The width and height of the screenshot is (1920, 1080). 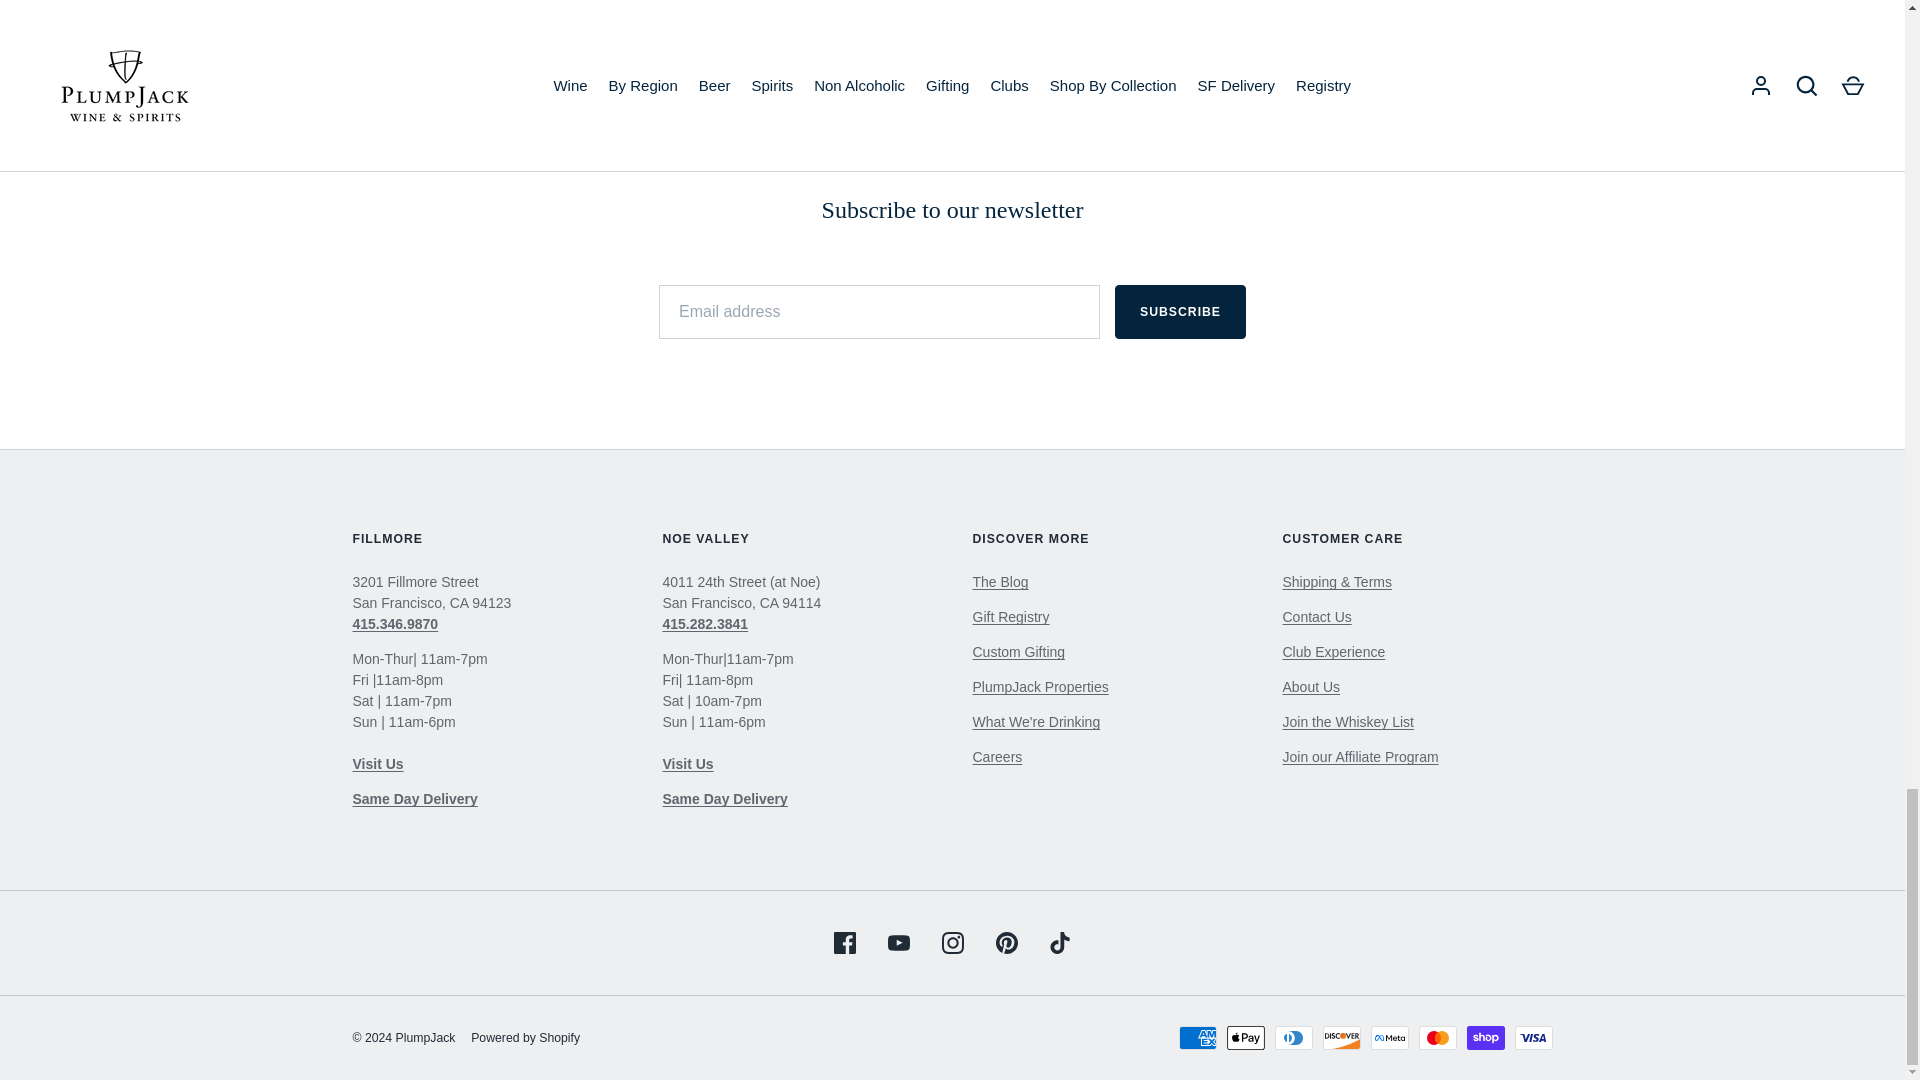 I want to click on tel:415.346.9870, so click(x=394, y=623).